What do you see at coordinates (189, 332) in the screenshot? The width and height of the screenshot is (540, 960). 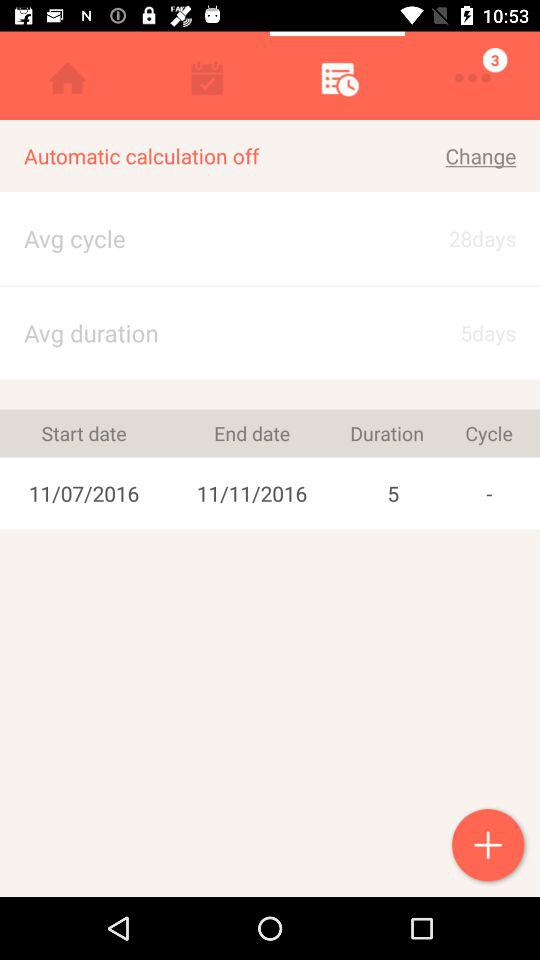 I see `turn off app next to the 28days item` at bounding box center [189, 332].